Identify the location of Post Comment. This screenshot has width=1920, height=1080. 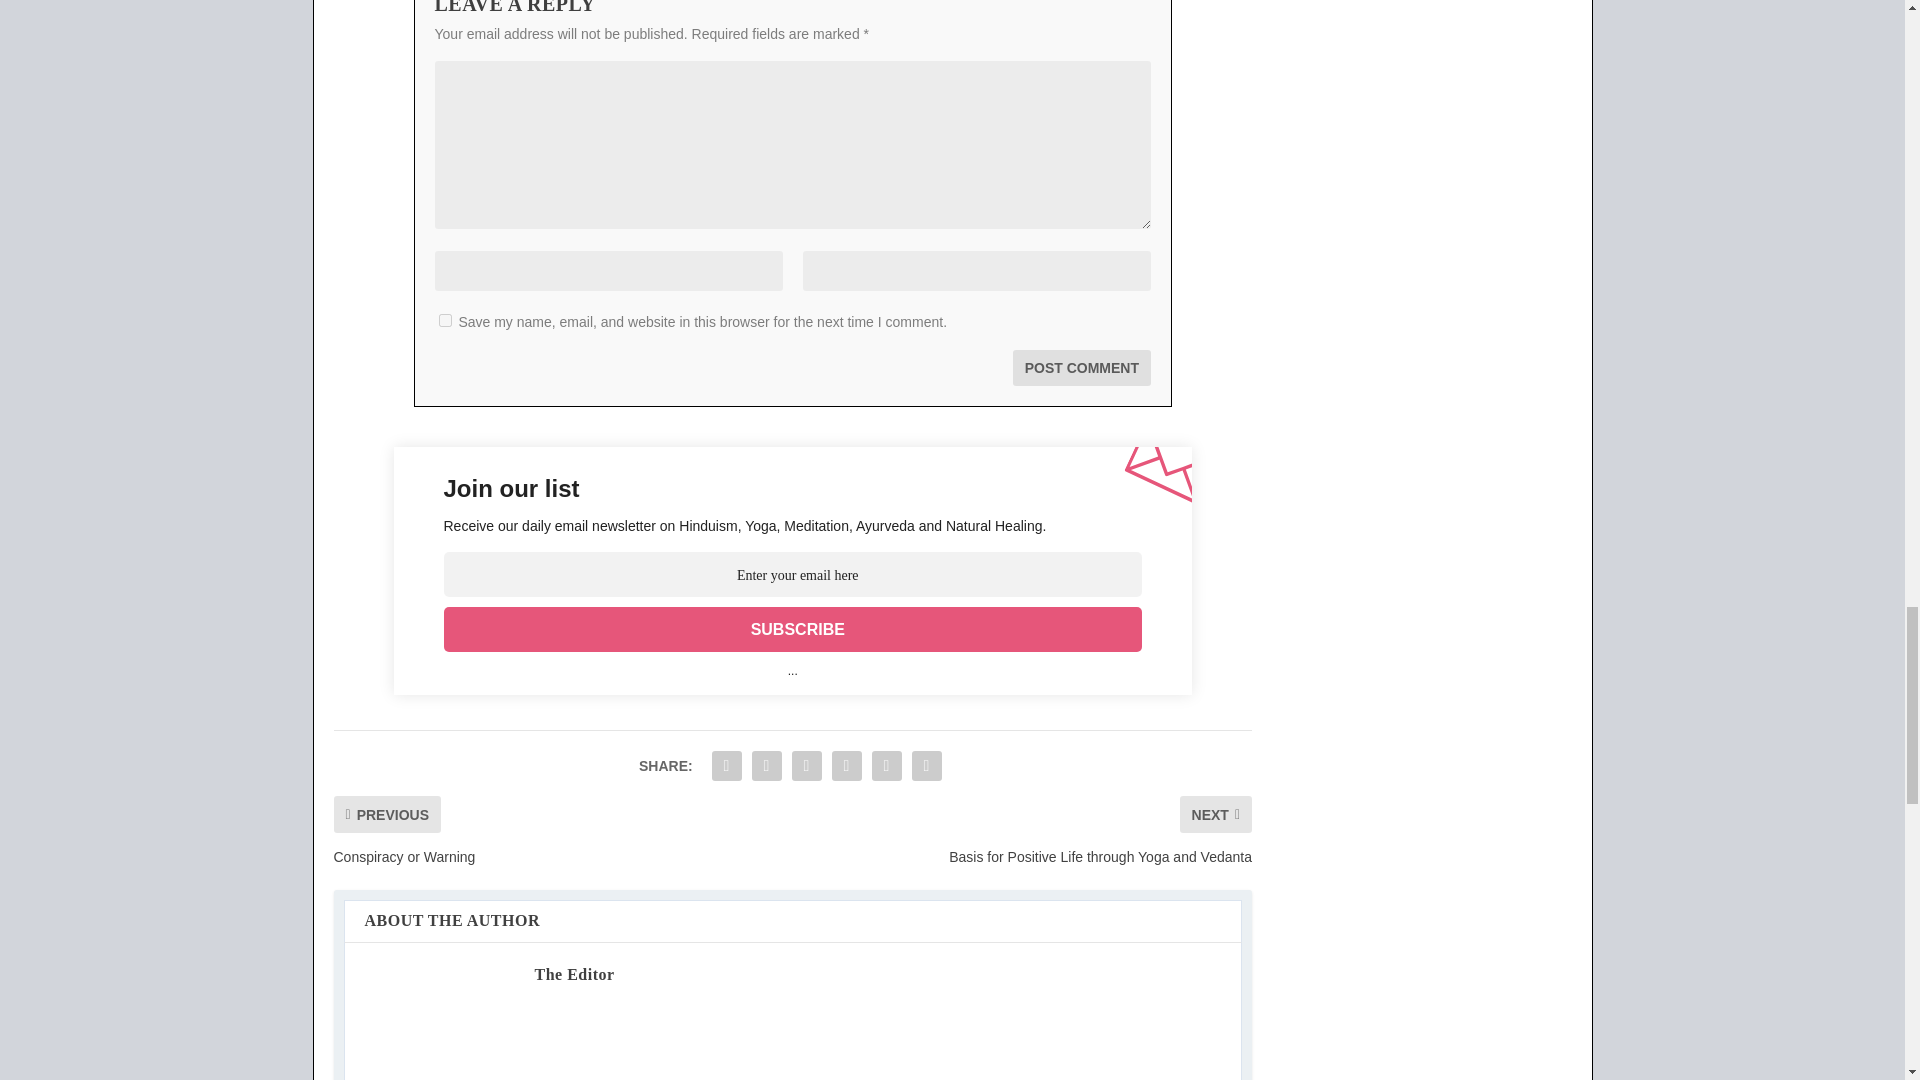
(1082, 367).